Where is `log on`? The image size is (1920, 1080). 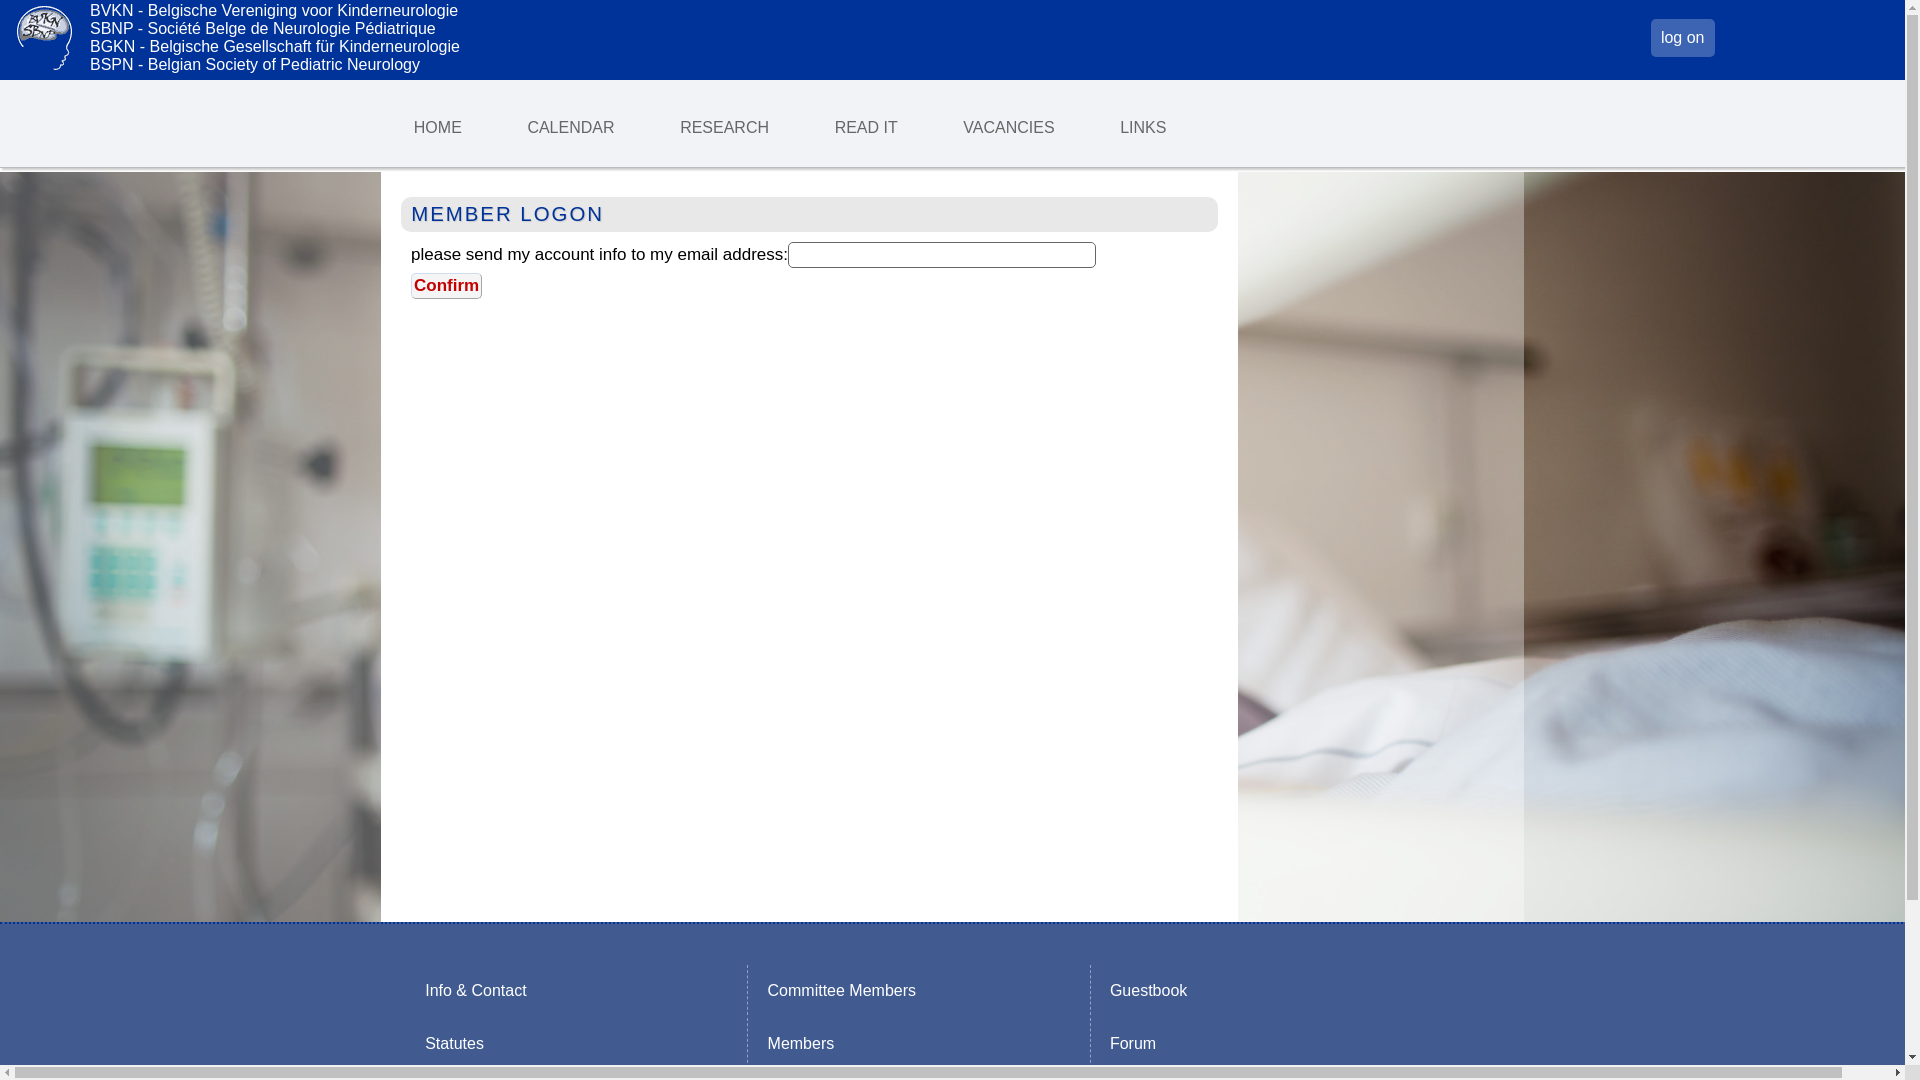
log on is located at coordinates (1683, 38).